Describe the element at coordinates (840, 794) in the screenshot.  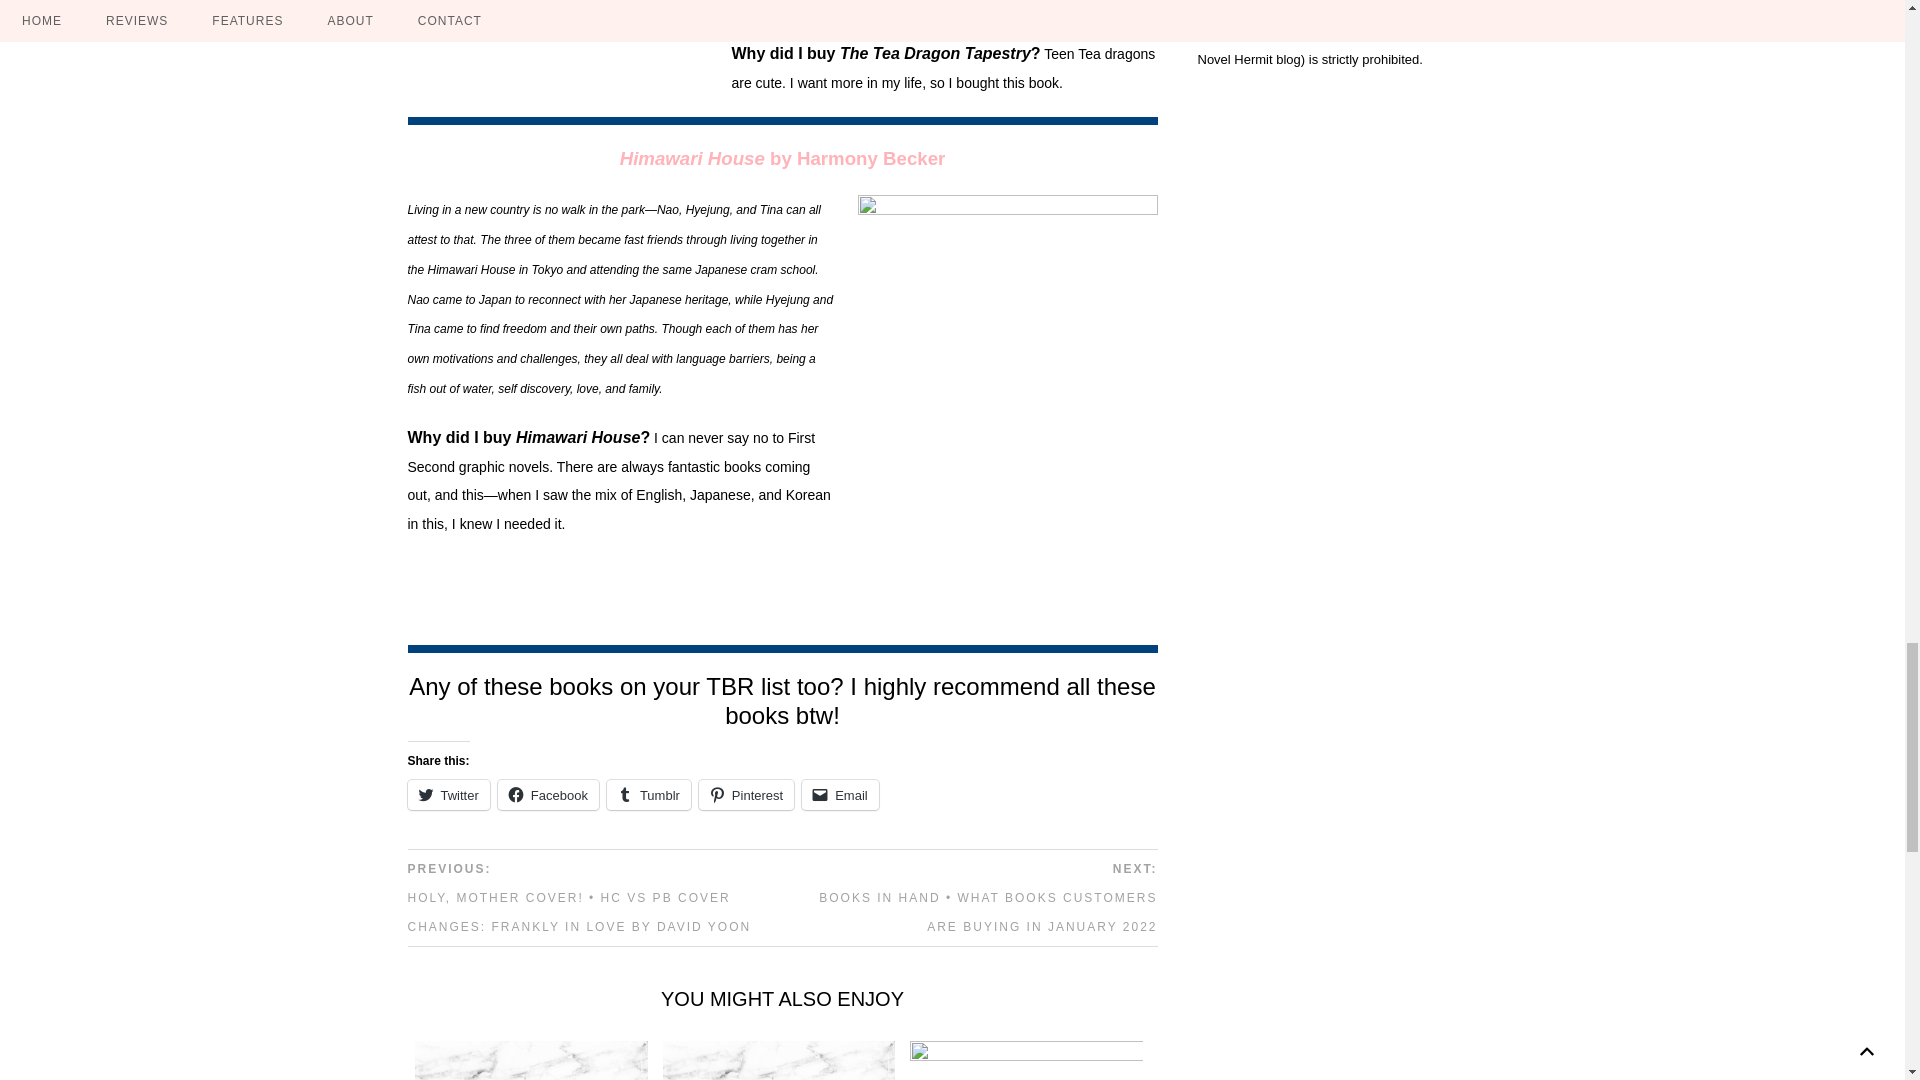
I see `Click to email a link to a friend` at that location.